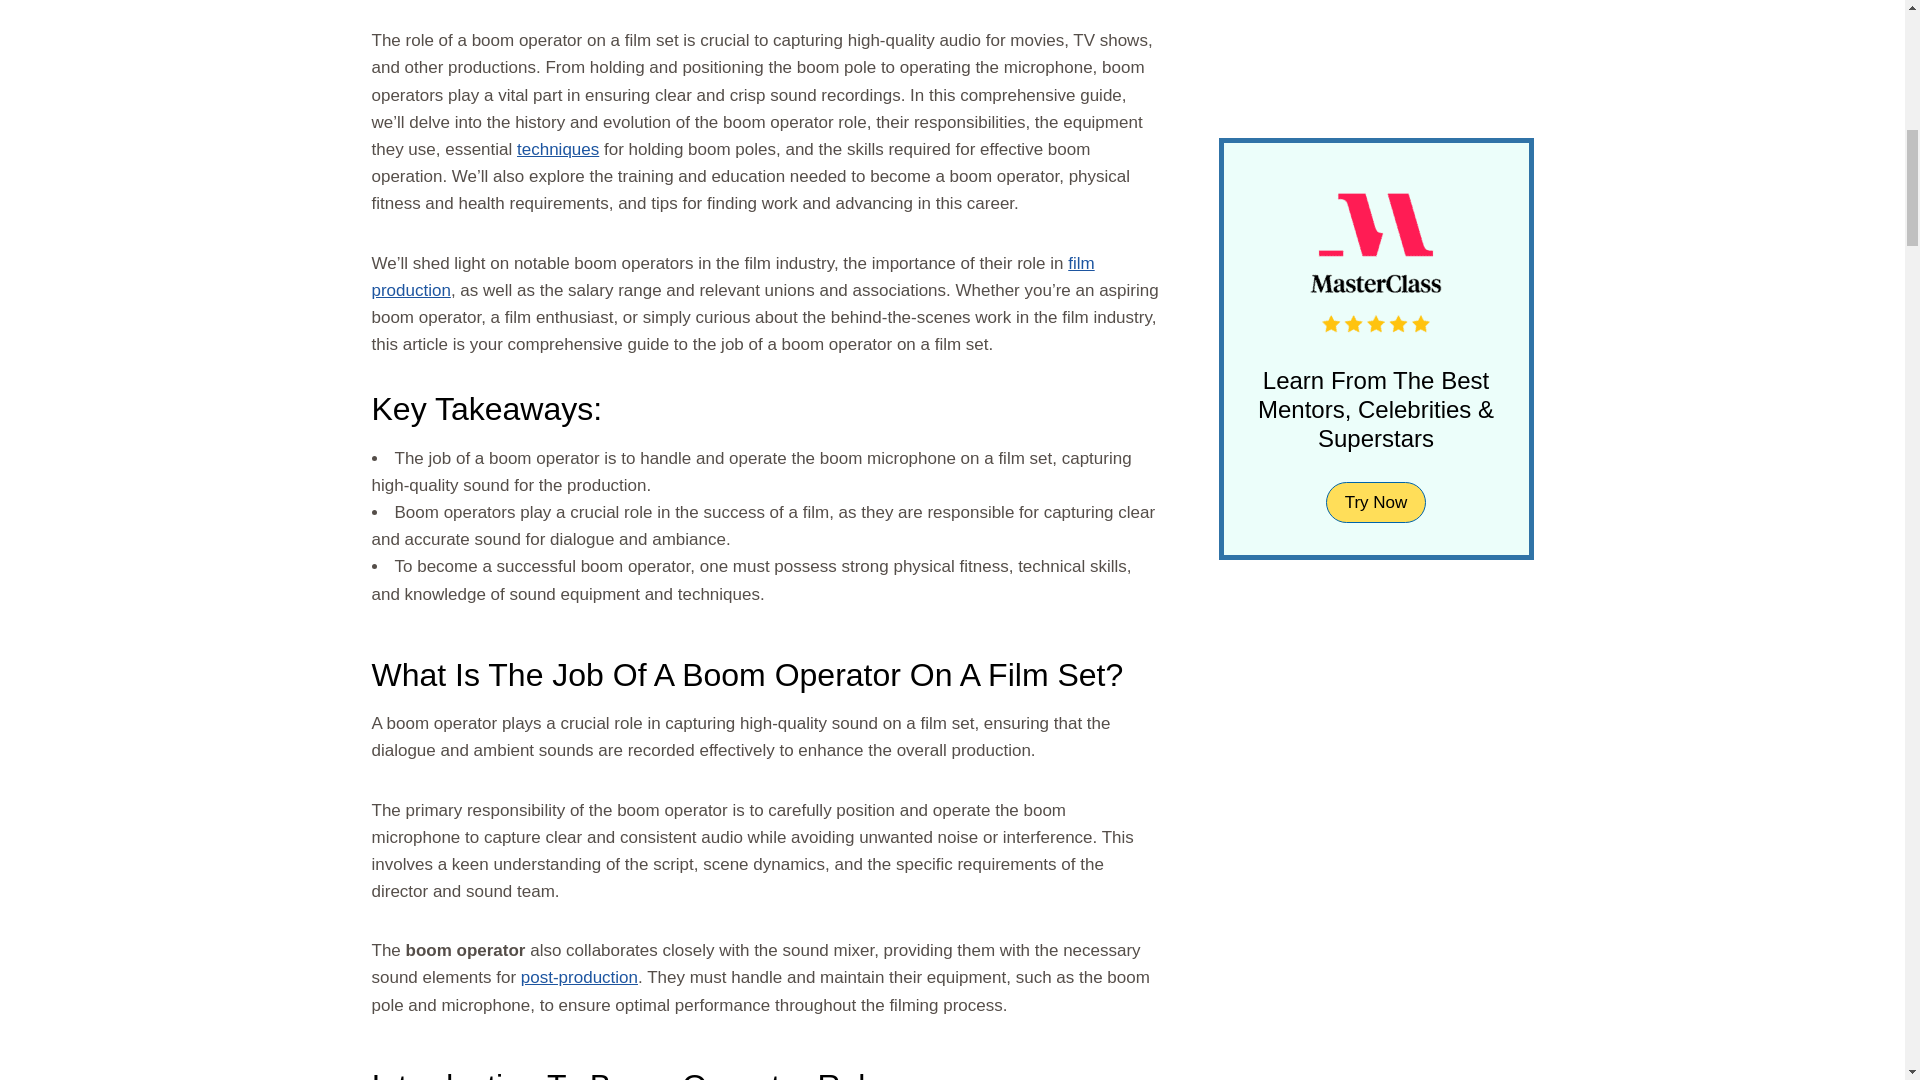 This screenshot has height=1080, width=1920. Describe the element at coordinates (733, 276) in the screenshot. I see `film production` at that location.